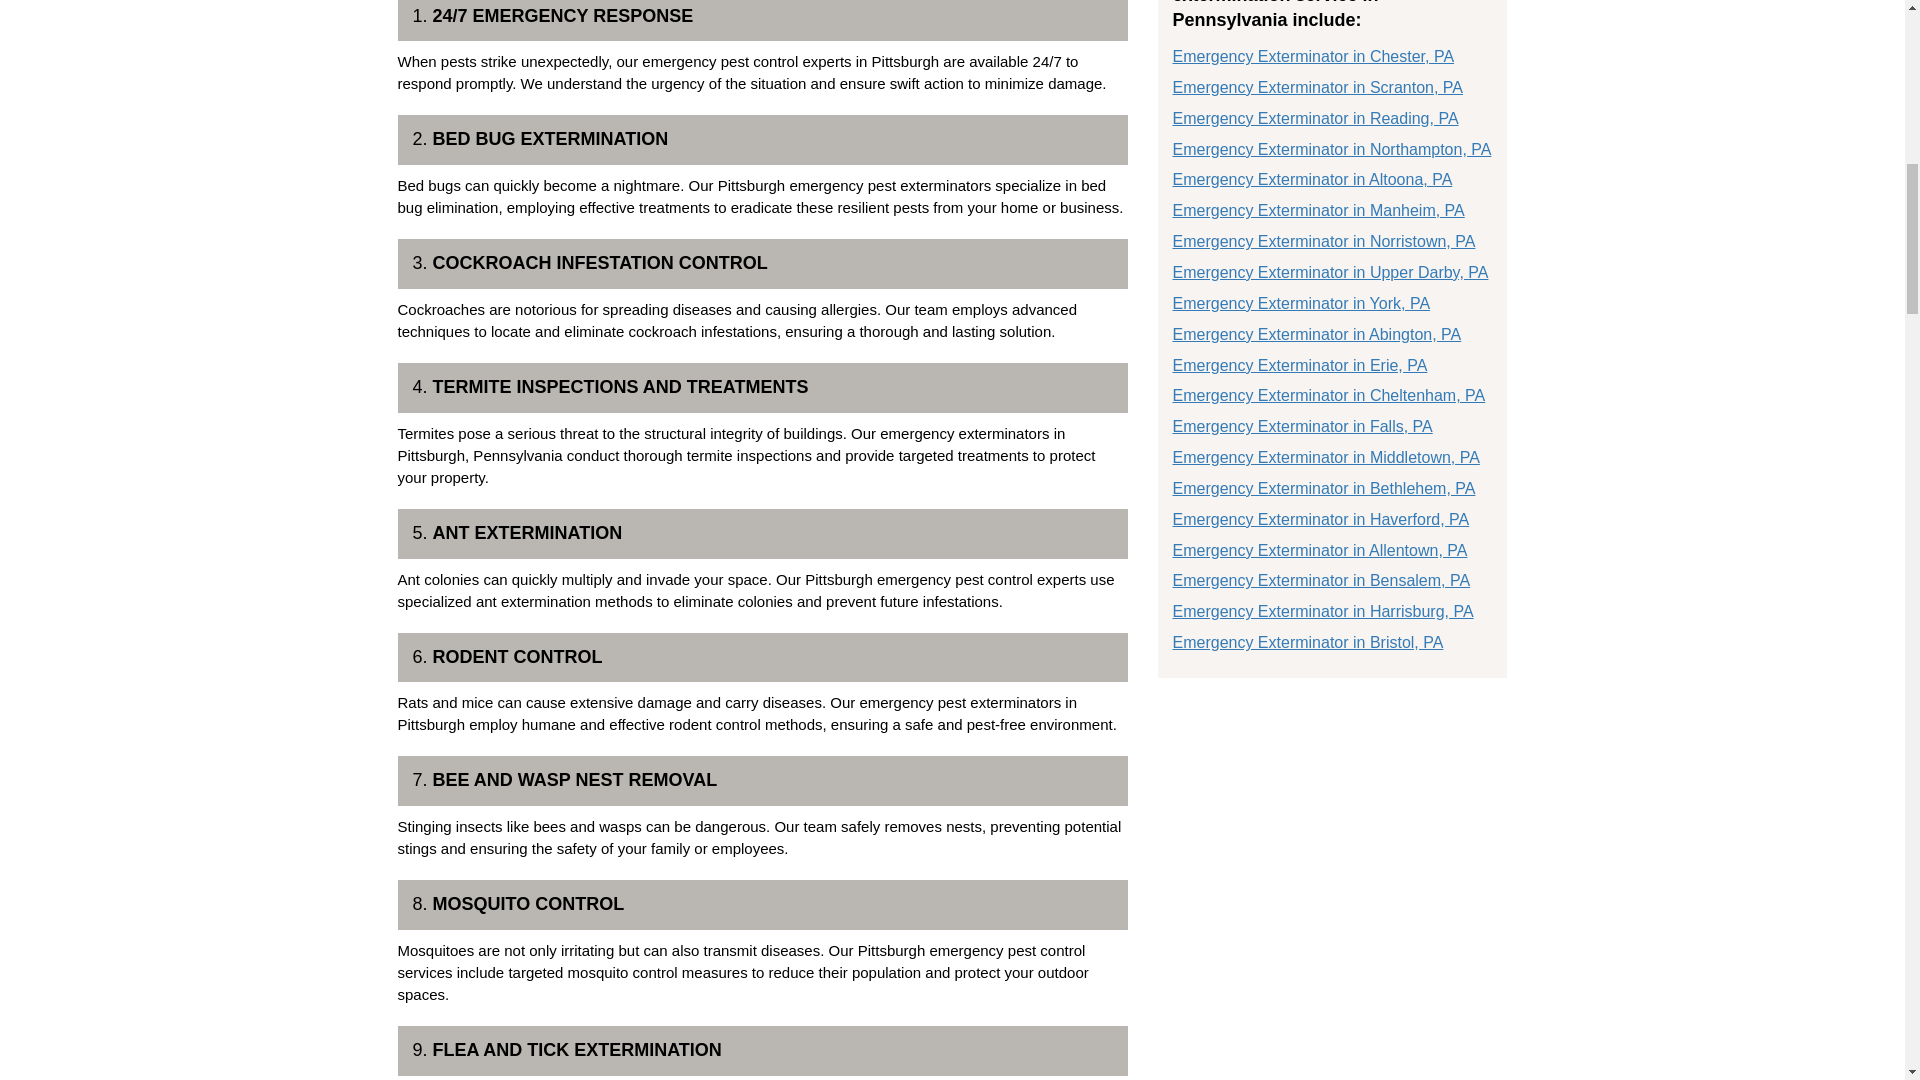 This screenshot has width=1920, height=1080. Describe the element at coordinates (1330, 272) in the screenshot. I see `Emergency pest control in Upper Darby, PA` at that location.